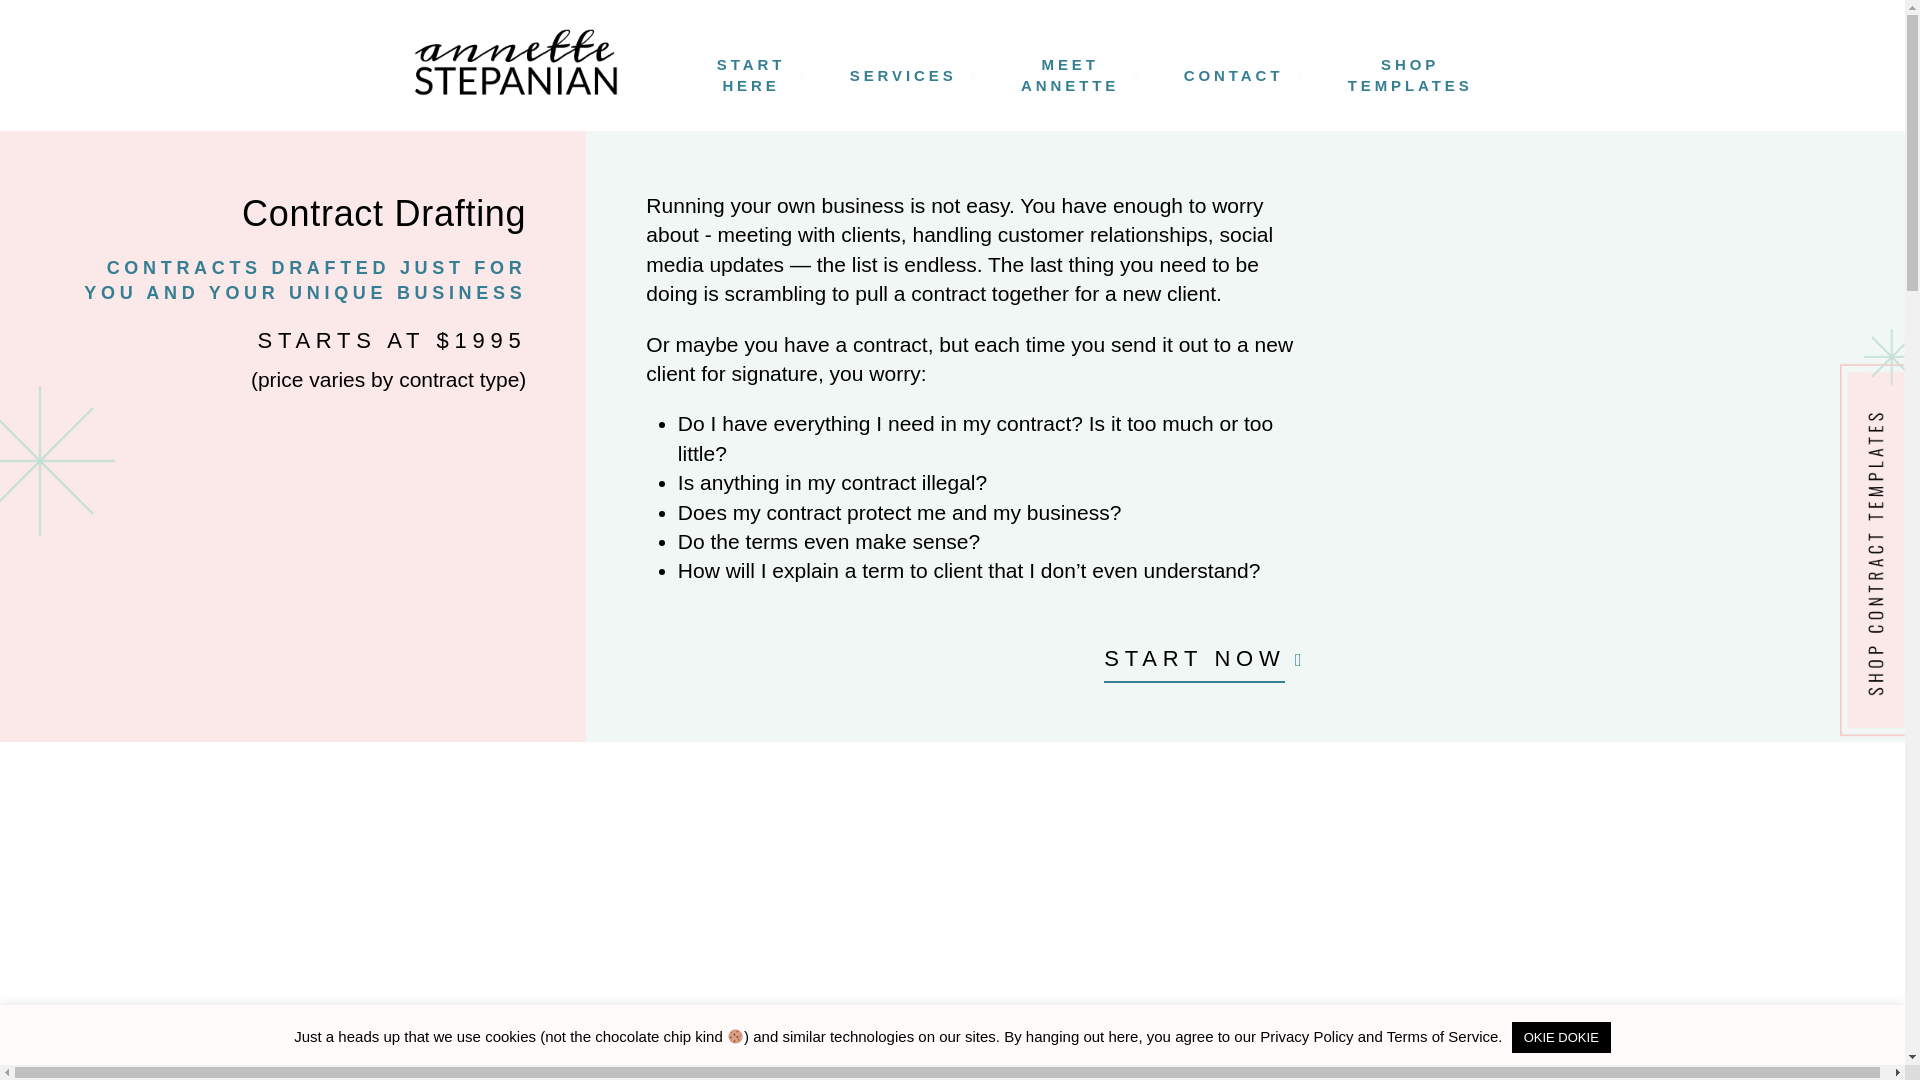 This screenshot has height=1080, width=1920. What do you see at coordinates (1410, 74) in the screenshot?
I see `CONTACT` at bounding box center [1410, 74].